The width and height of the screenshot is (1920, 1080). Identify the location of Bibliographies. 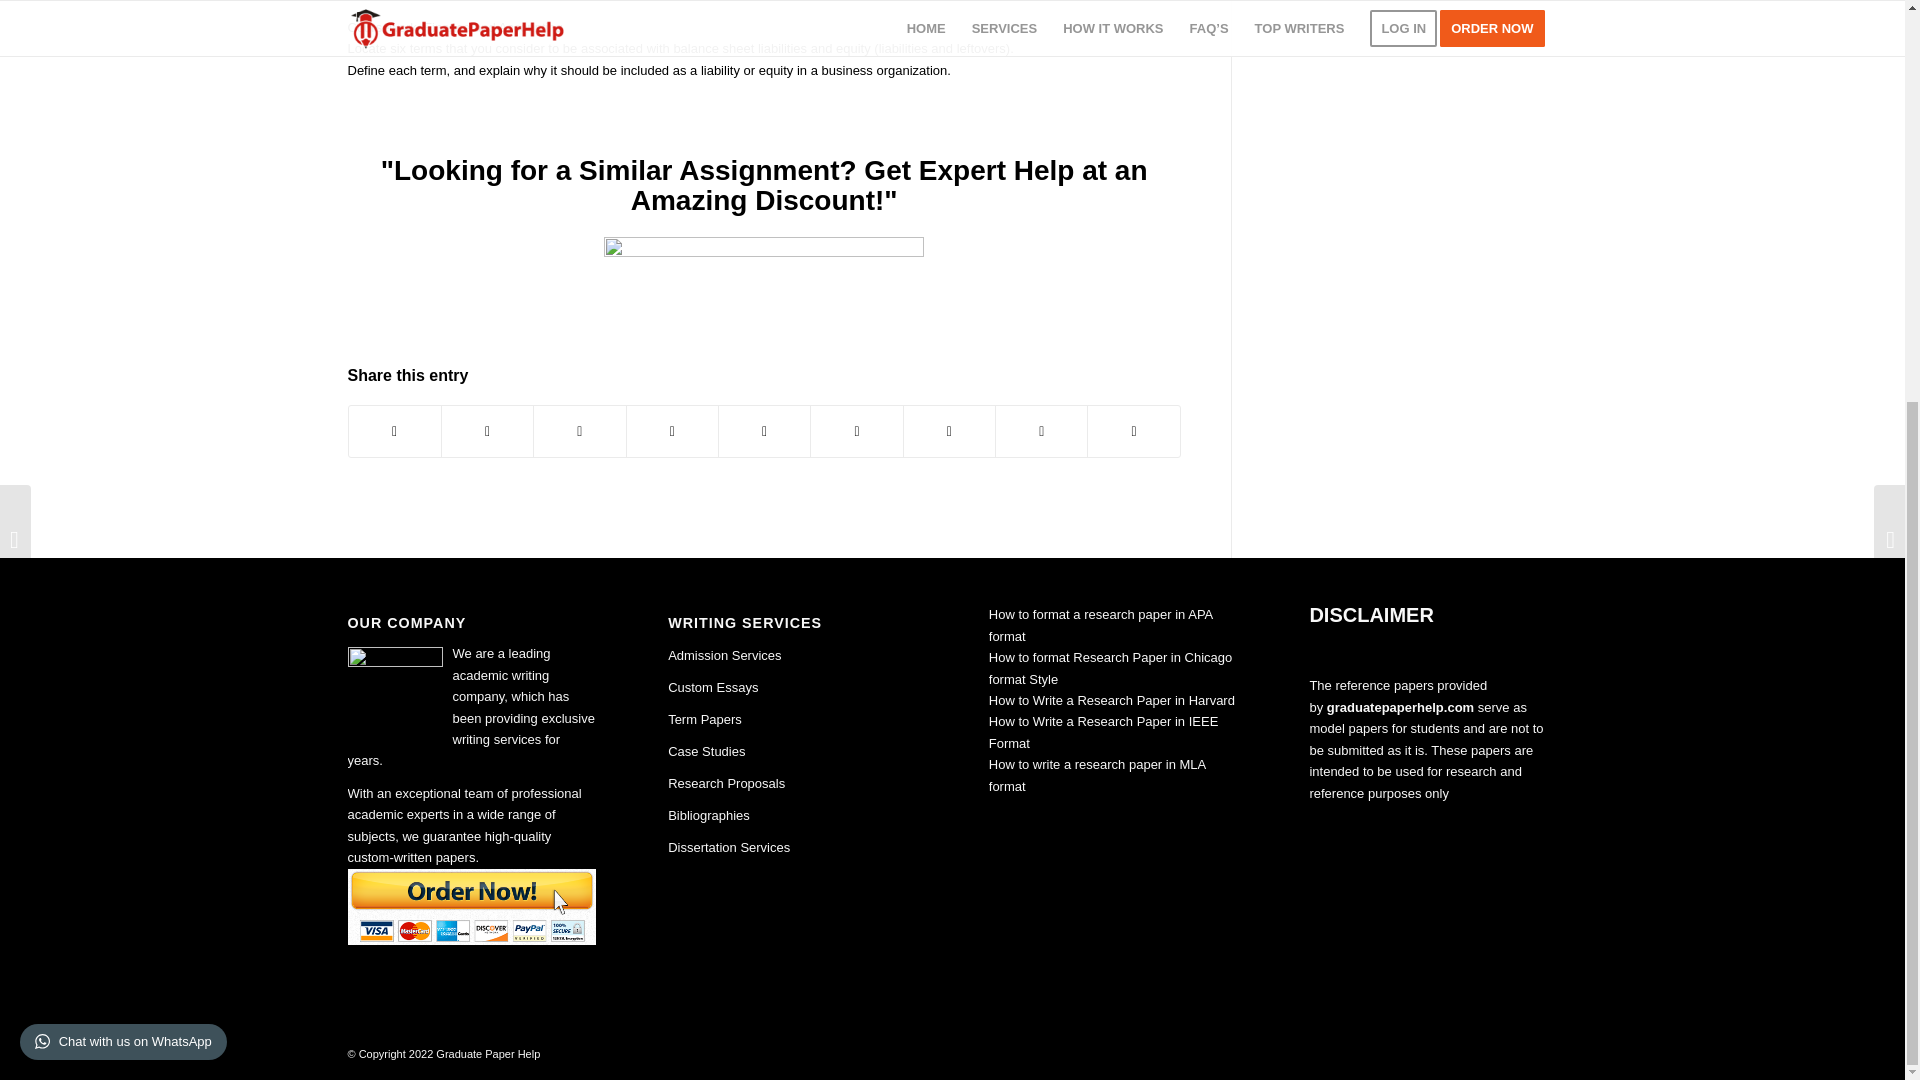
(709, 814).